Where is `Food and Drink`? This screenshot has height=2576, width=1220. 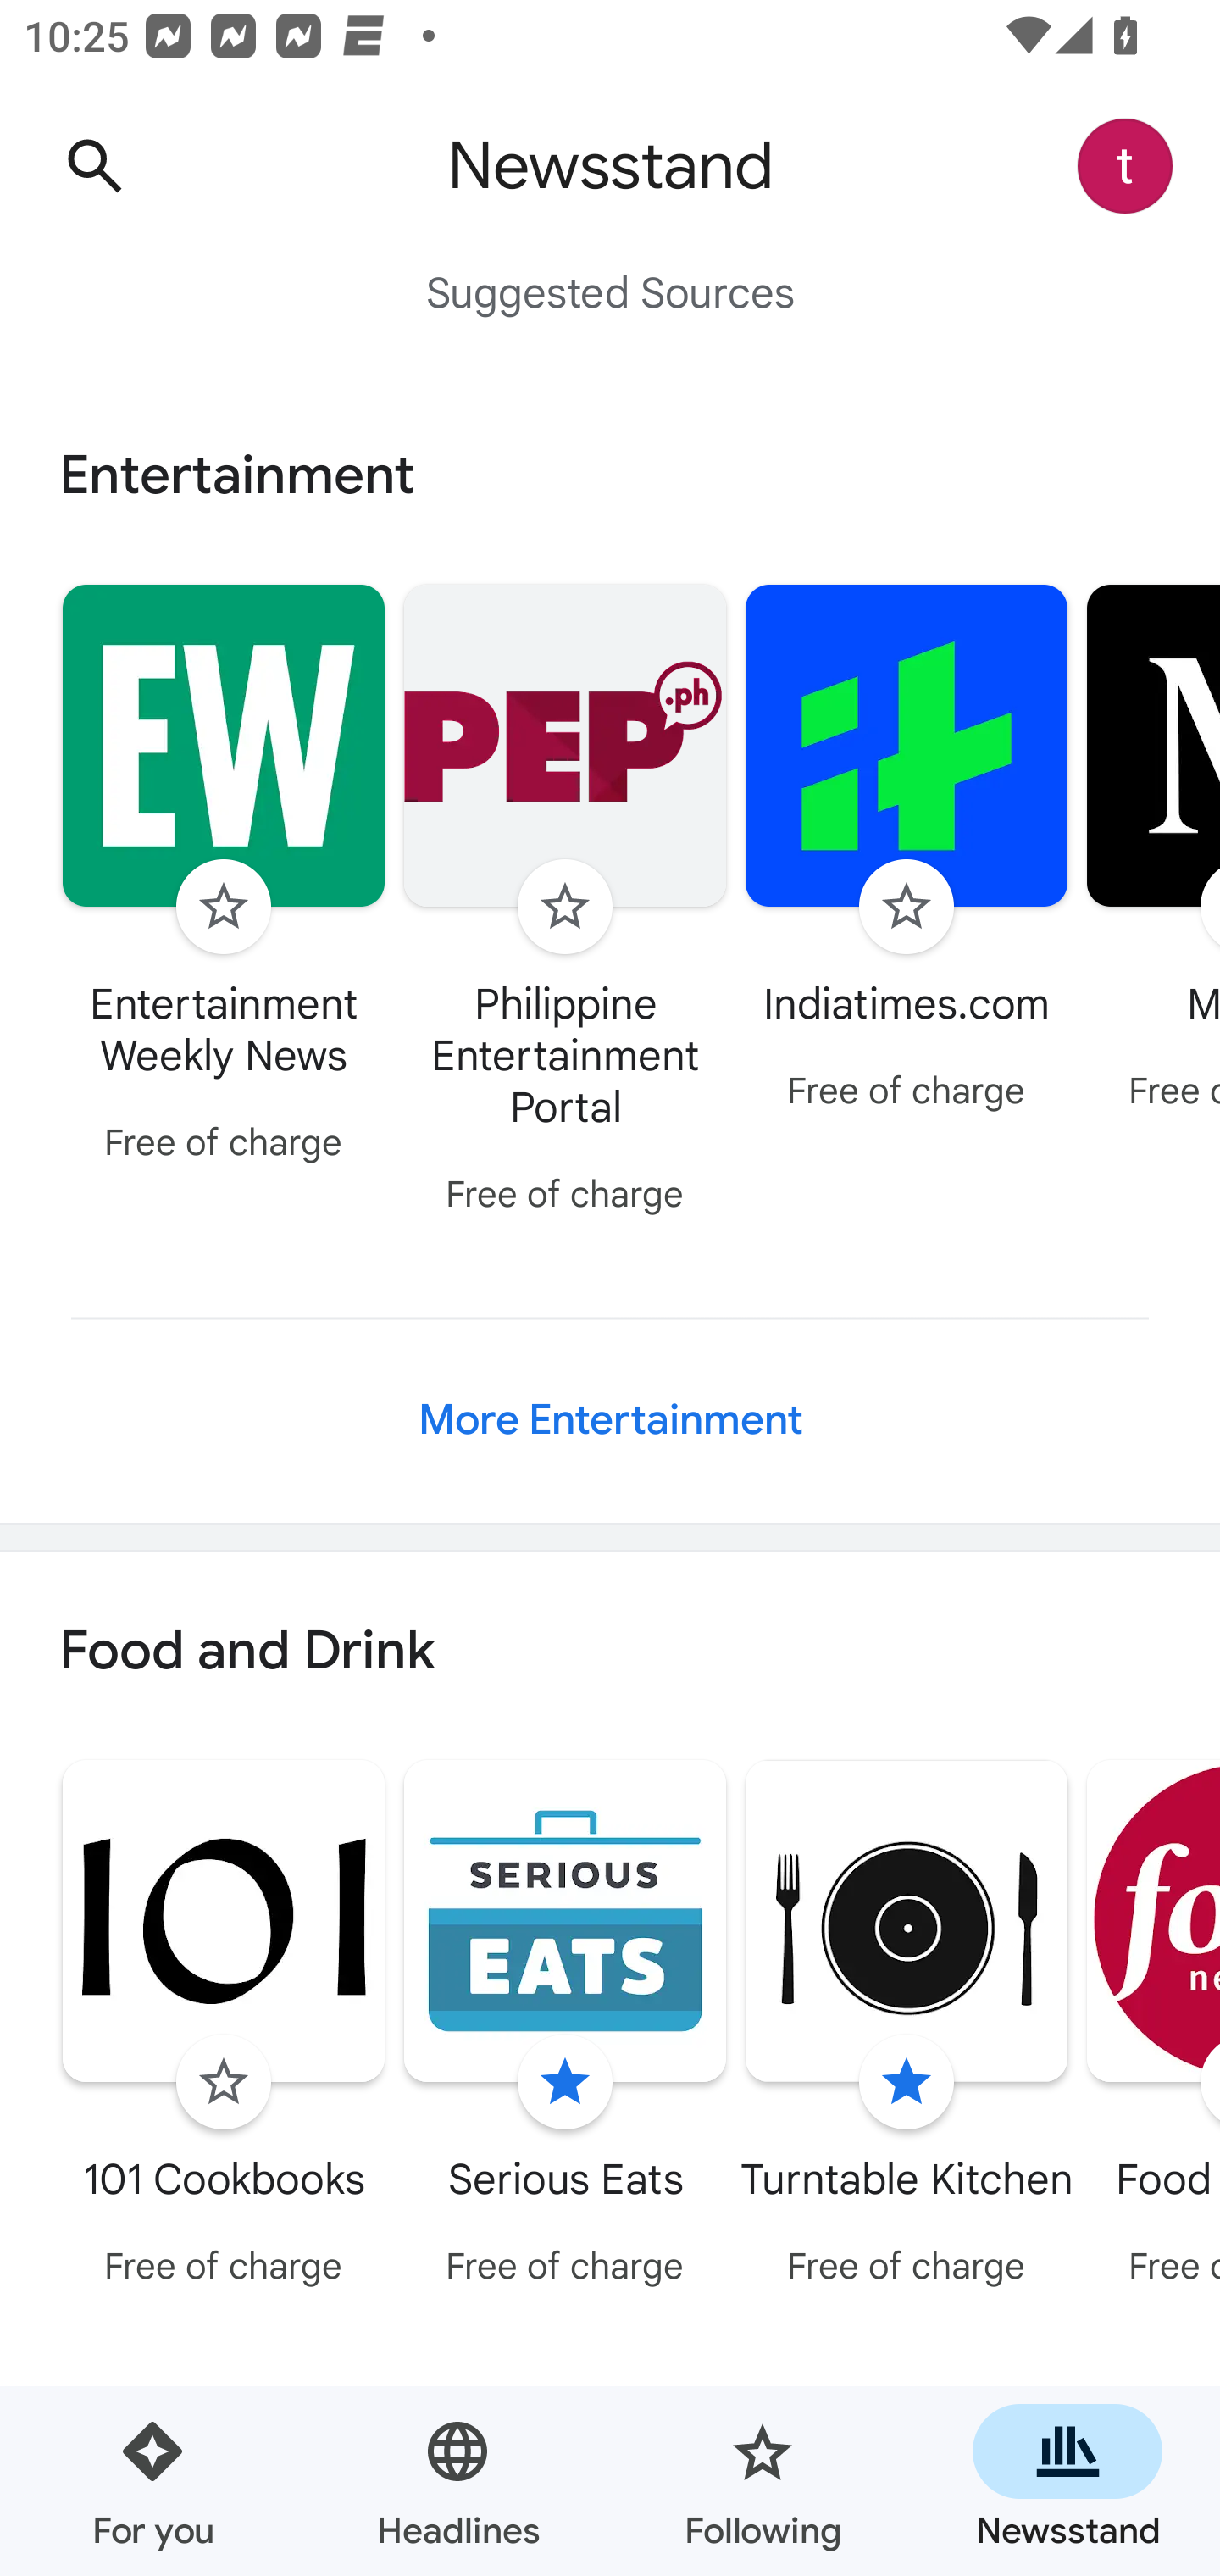
Food and Drink is located at coordinates (610, 1652).